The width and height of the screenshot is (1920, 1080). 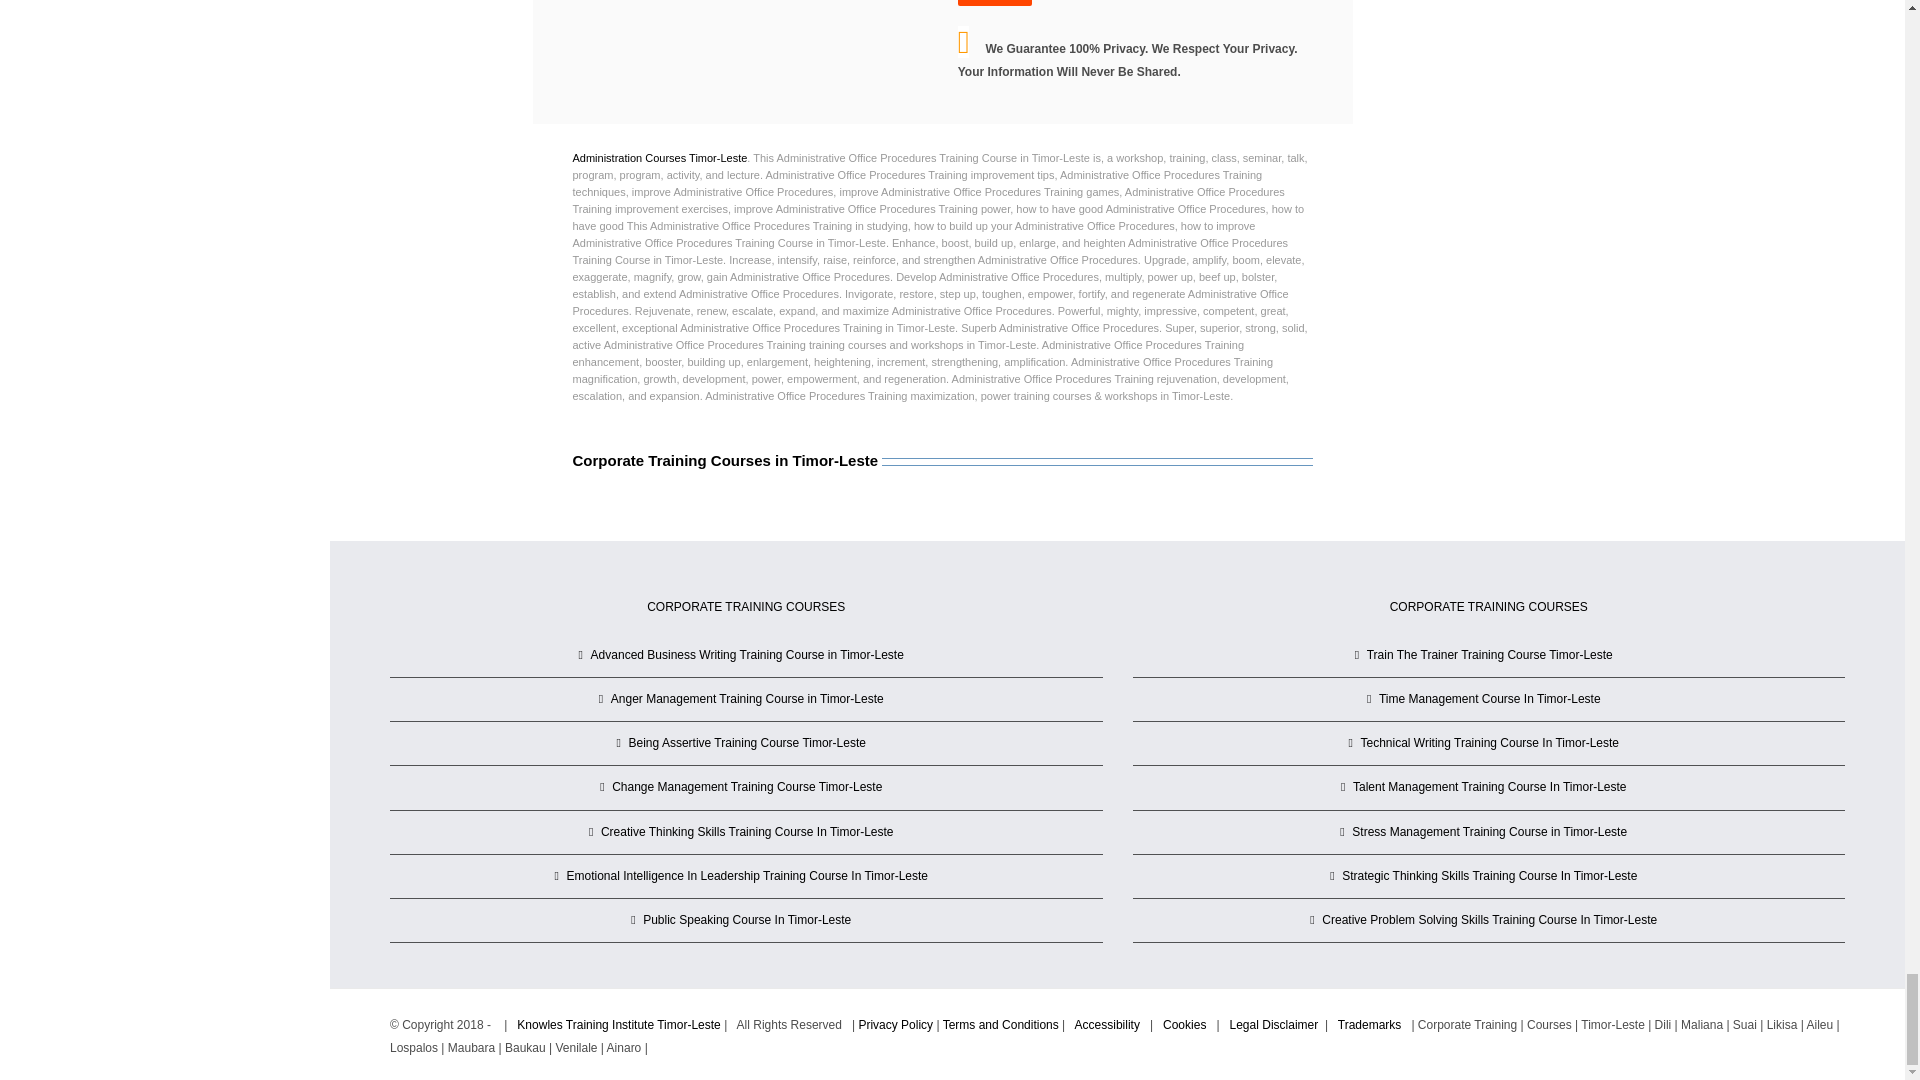 What do you see at coordinates (746, 832) in the screenshot?
I see `Creative Thinking Skills Training Course In Timor-Leste` at bounding box center [746, 832].